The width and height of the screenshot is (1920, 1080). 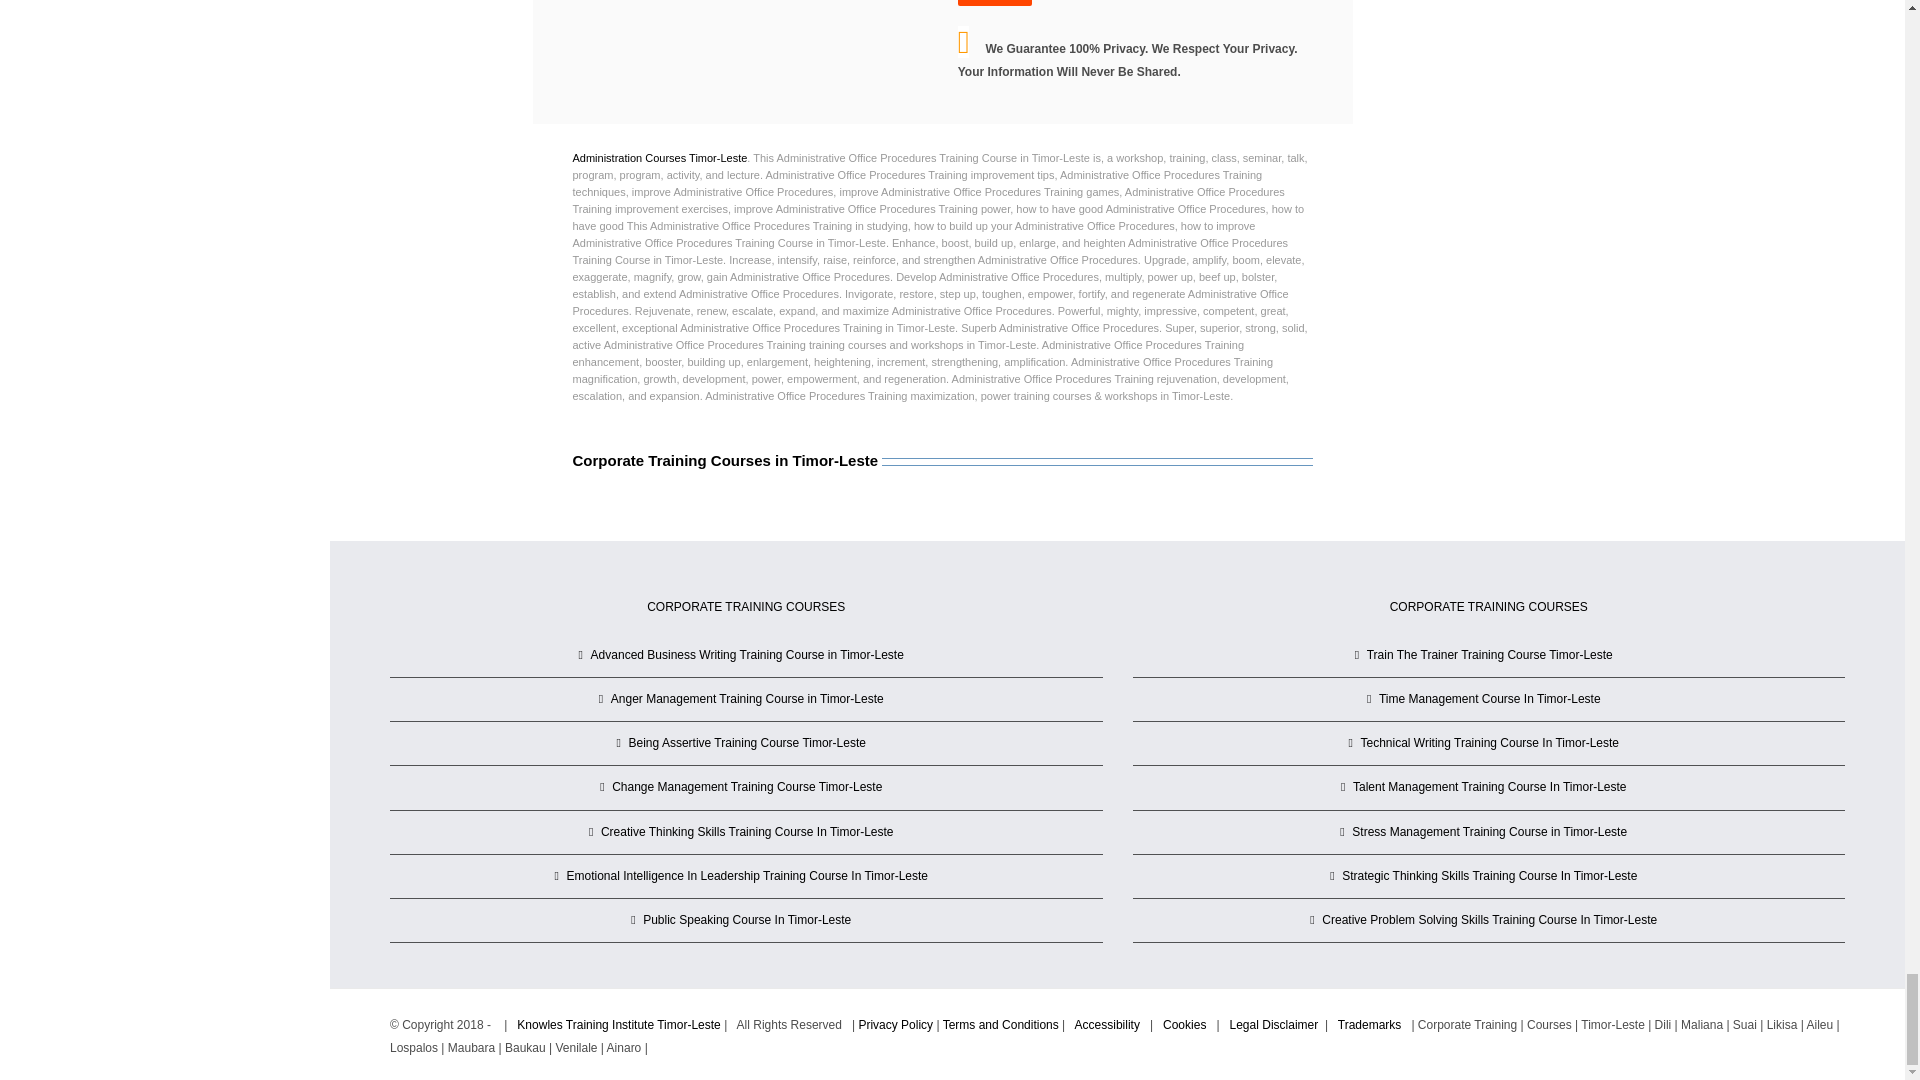 What do you see at coordinates (746, 832) in the screenshot?
I see `Creative Thinking Skills Training Course In Timor-Leste` at bounding box center [746, 832].